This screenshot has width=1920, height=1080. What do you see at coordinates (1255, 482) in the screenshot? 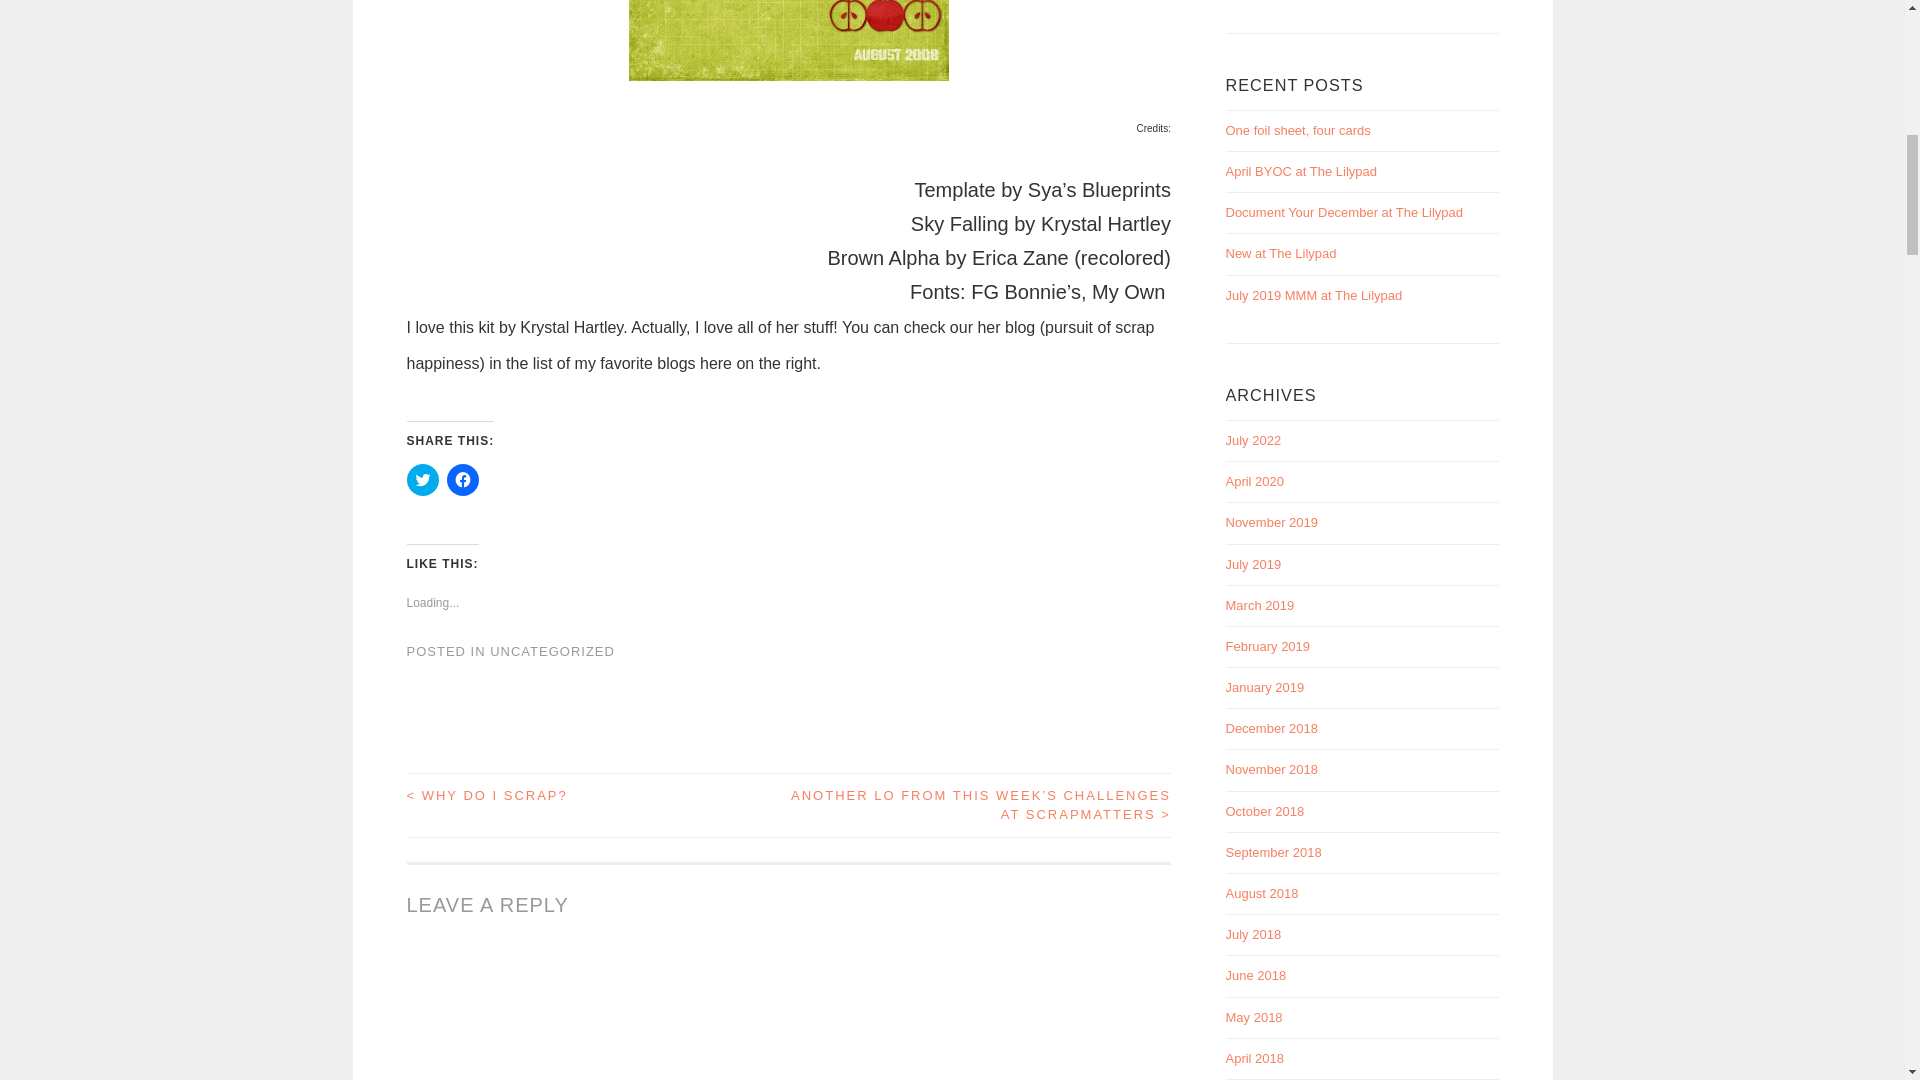
I see `April 2020` at bounding box center [1255, 482].